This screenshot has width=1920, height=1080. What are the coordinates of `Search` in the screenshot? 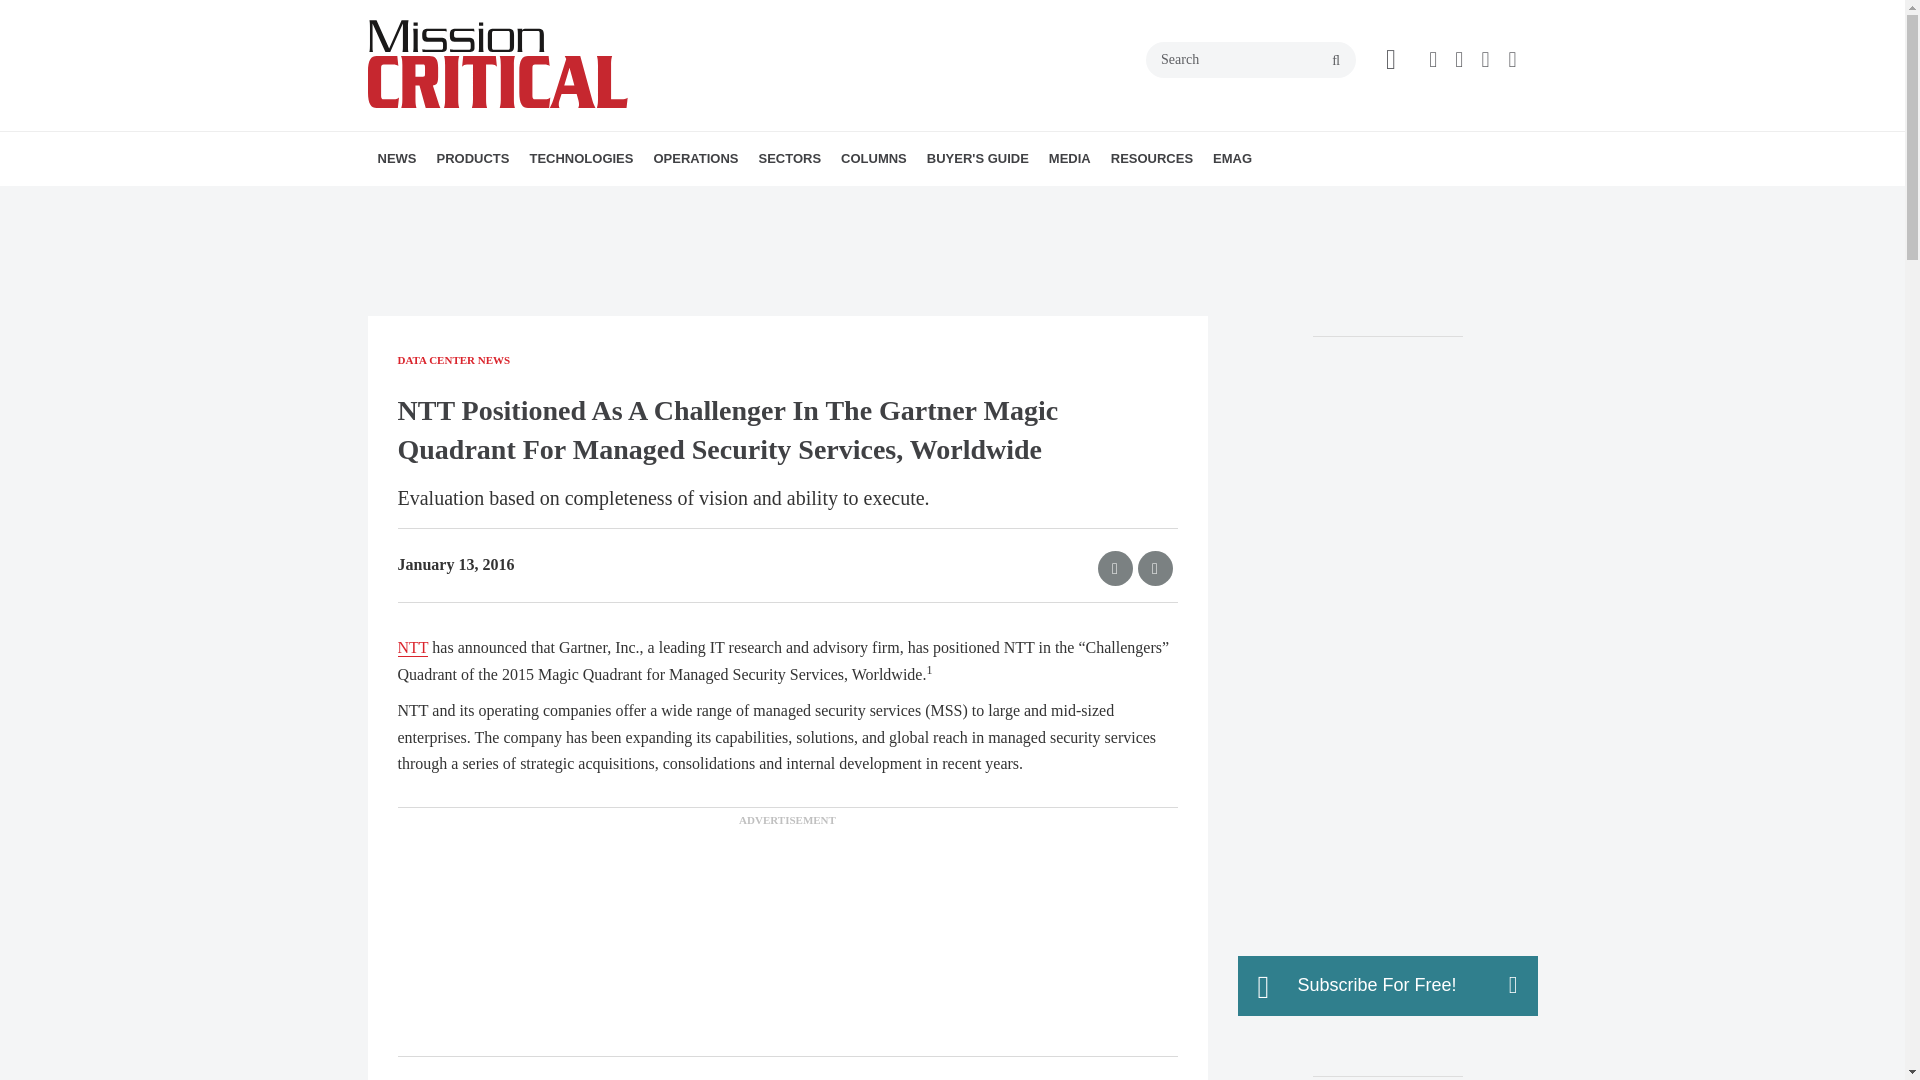 It's located at (1250, 60).